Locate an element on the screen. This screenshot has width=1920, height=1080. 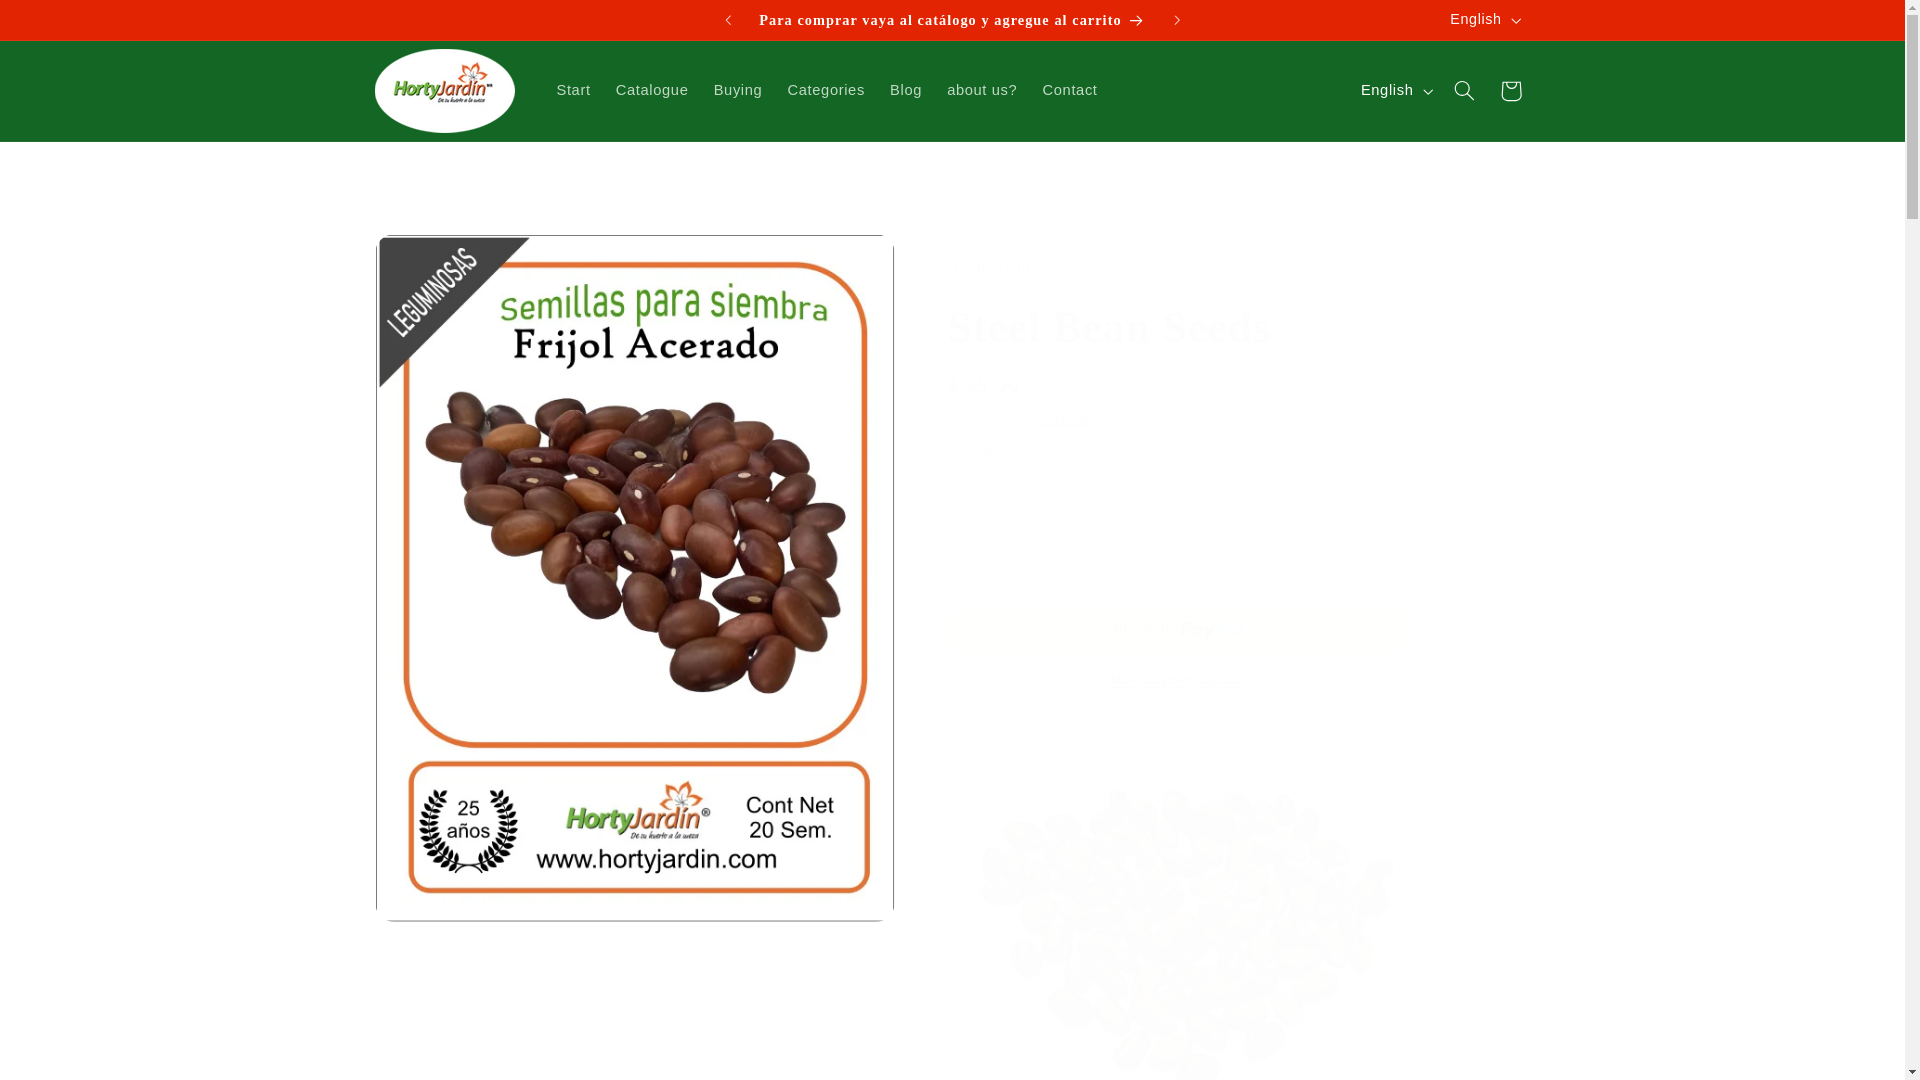
1 is located at coordinates (1017, 494).